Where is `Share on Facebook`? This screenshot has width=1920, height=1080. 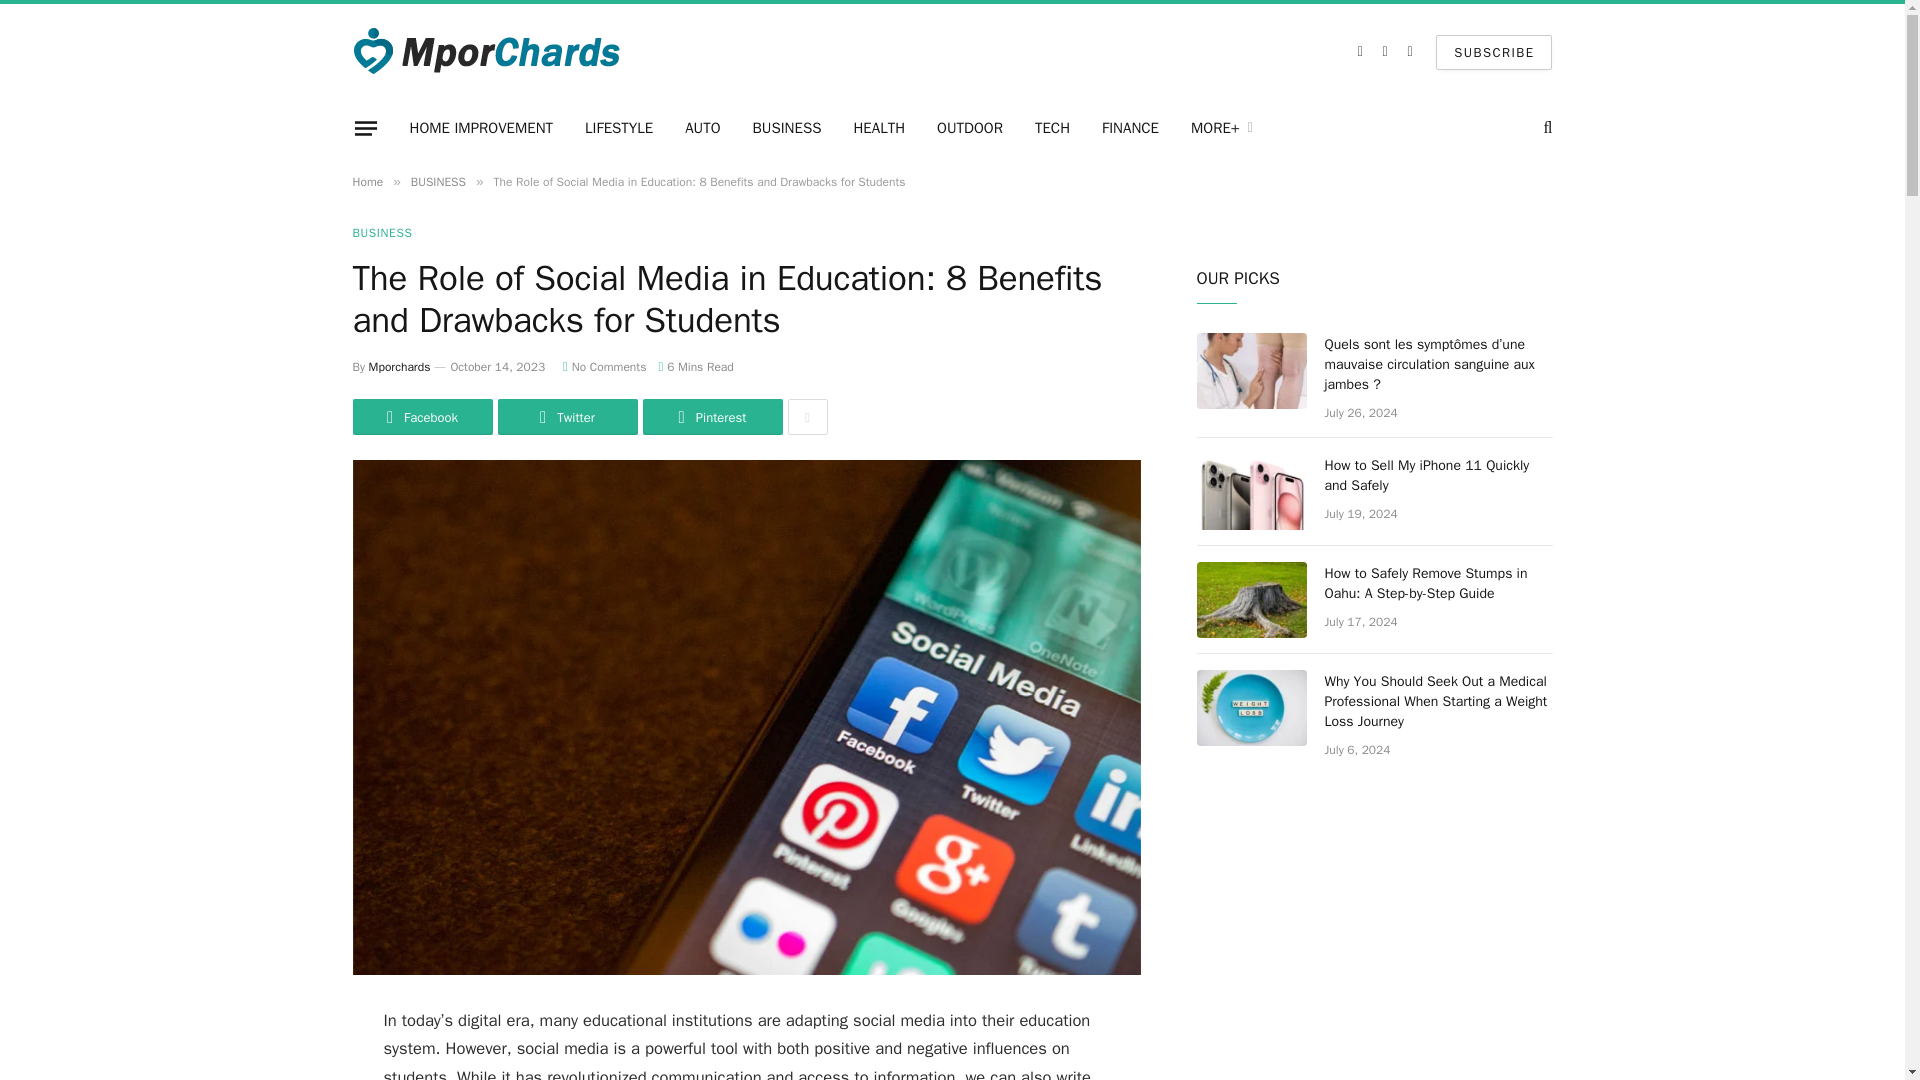 Share on Facebook is located at coordinates (421, 416).